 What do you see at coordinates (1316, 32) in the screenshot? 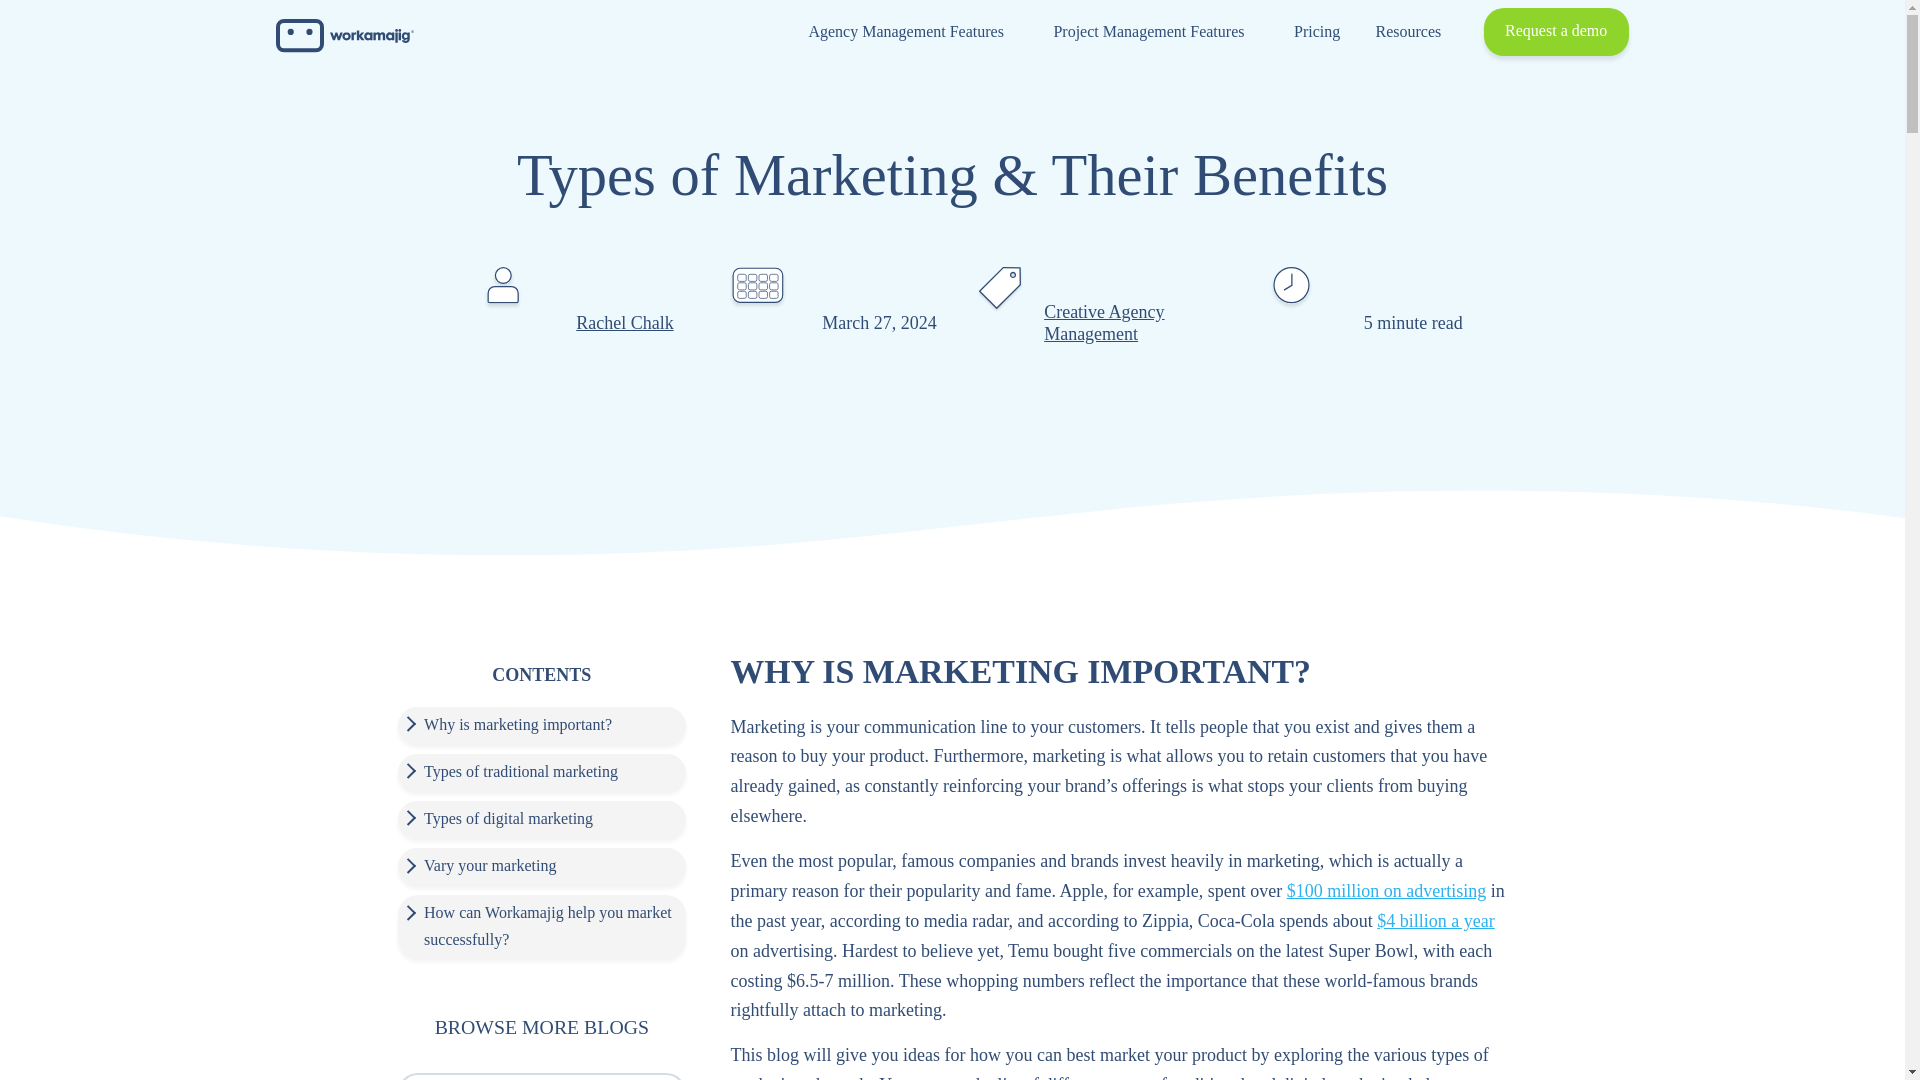
I see `Pricing` at bounding box center [1316, 32].